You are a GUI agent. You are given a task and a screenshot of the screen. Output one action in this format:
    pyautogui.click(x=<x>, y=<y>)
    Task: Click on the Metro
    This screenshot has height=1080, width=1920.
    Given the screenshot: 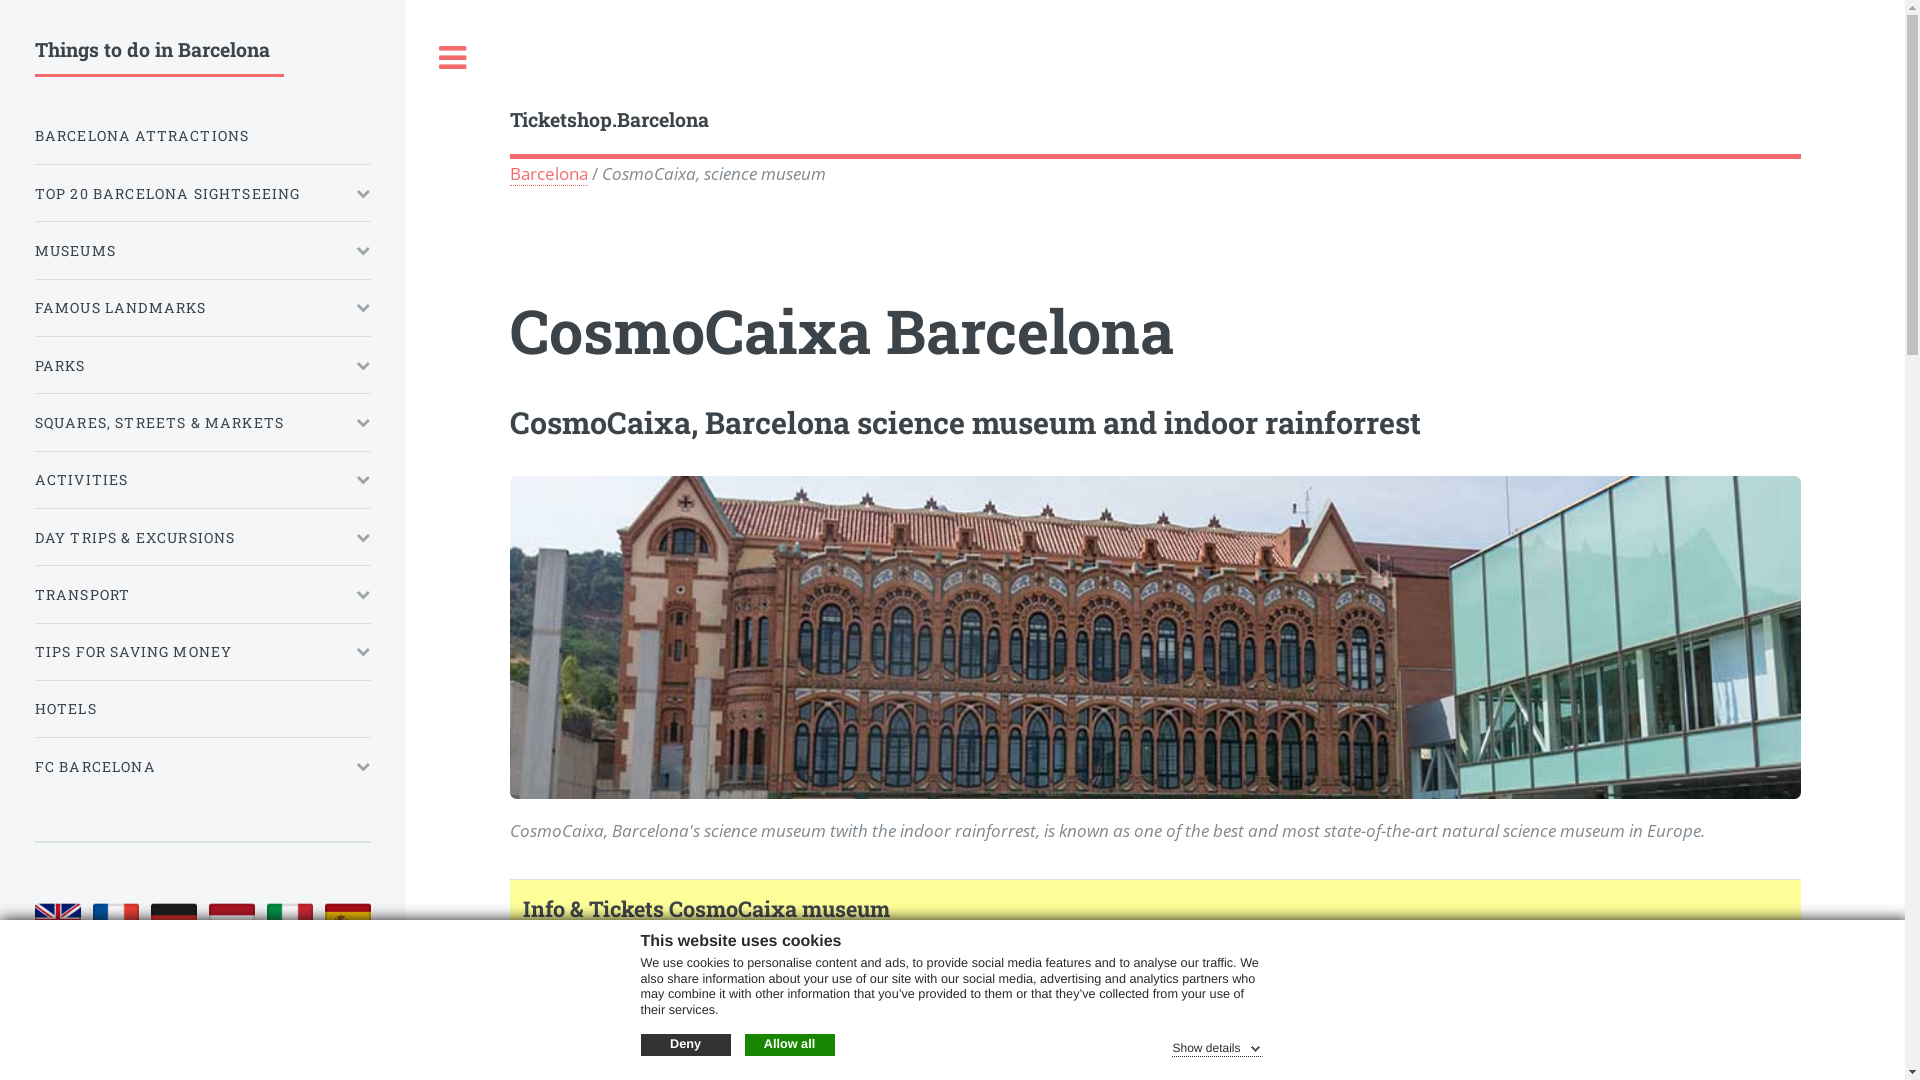 What is the action you would take?
    pyautogui.click(x=548, y=1044)
    